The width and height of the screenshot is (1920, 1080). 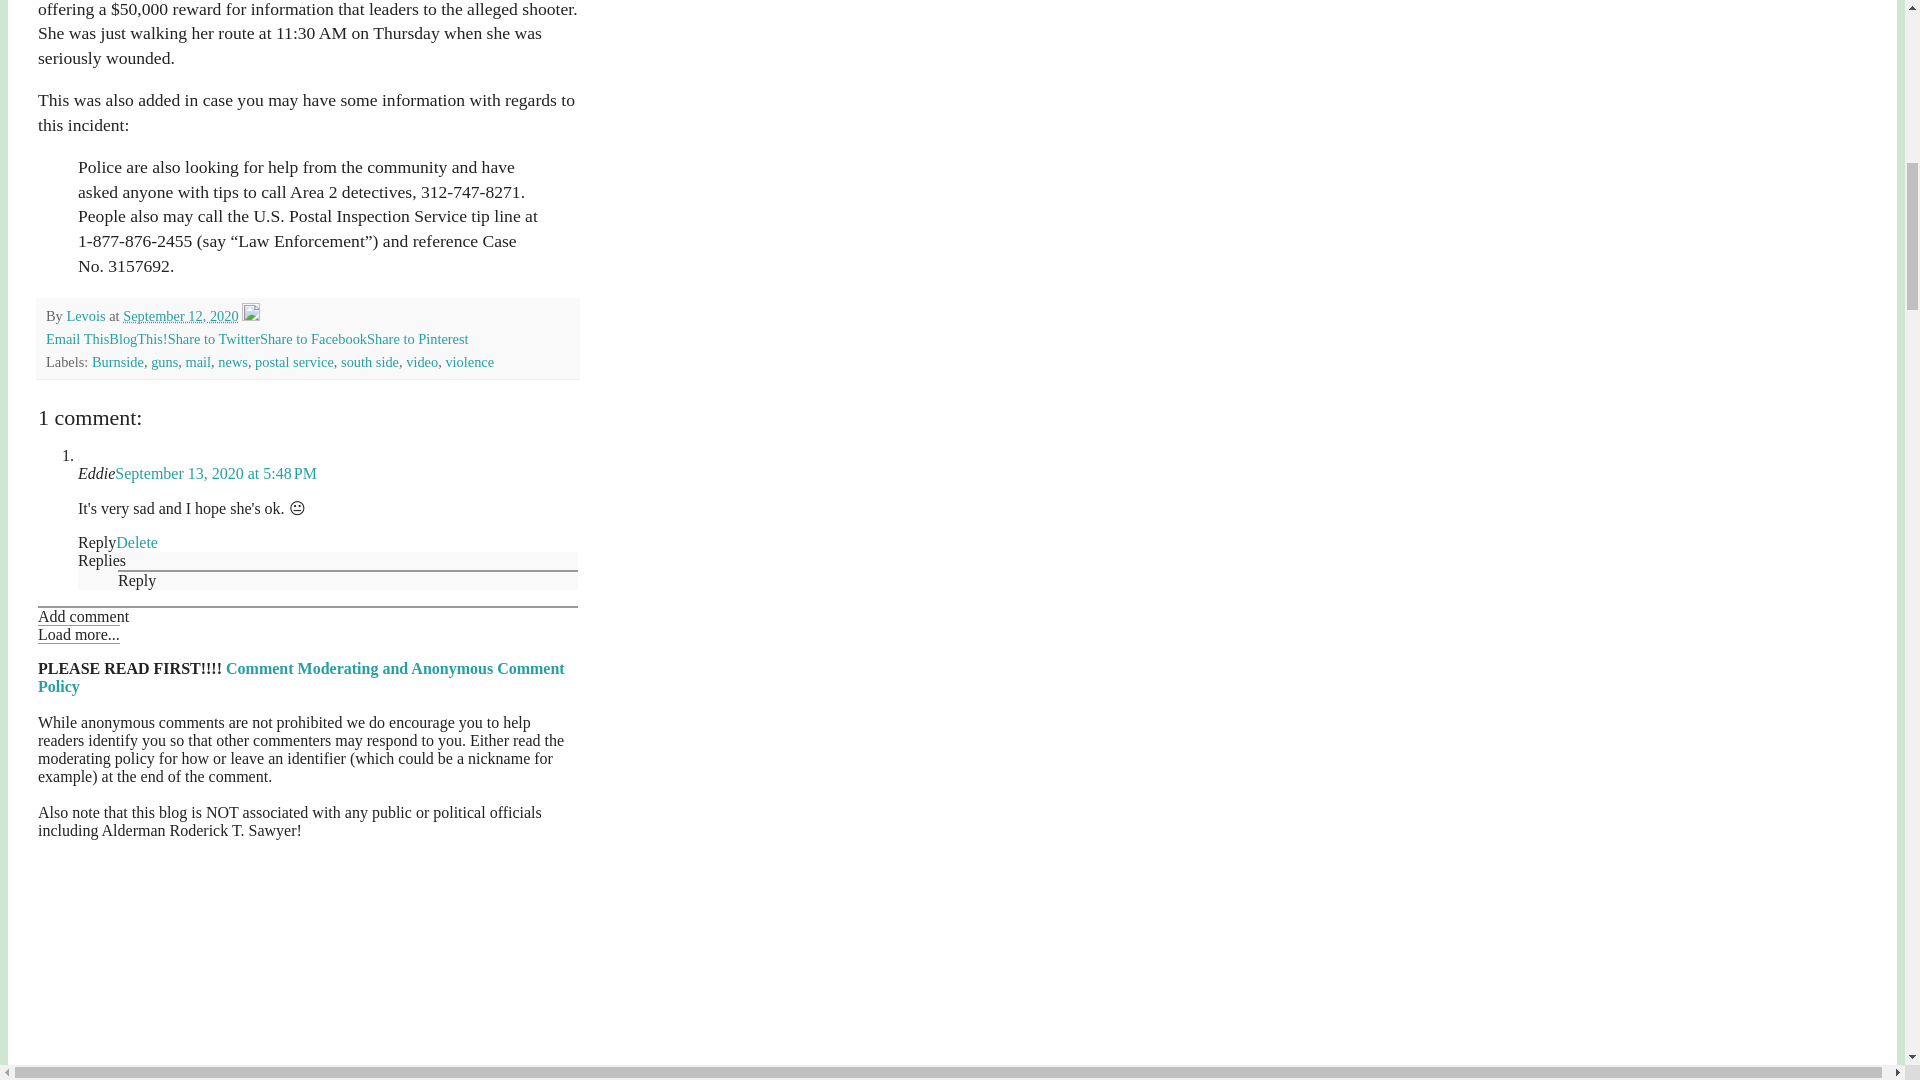 What do you see at coordinates (469, 362) in the screenshot?
I see `violence` at bounding box center [469, 362].